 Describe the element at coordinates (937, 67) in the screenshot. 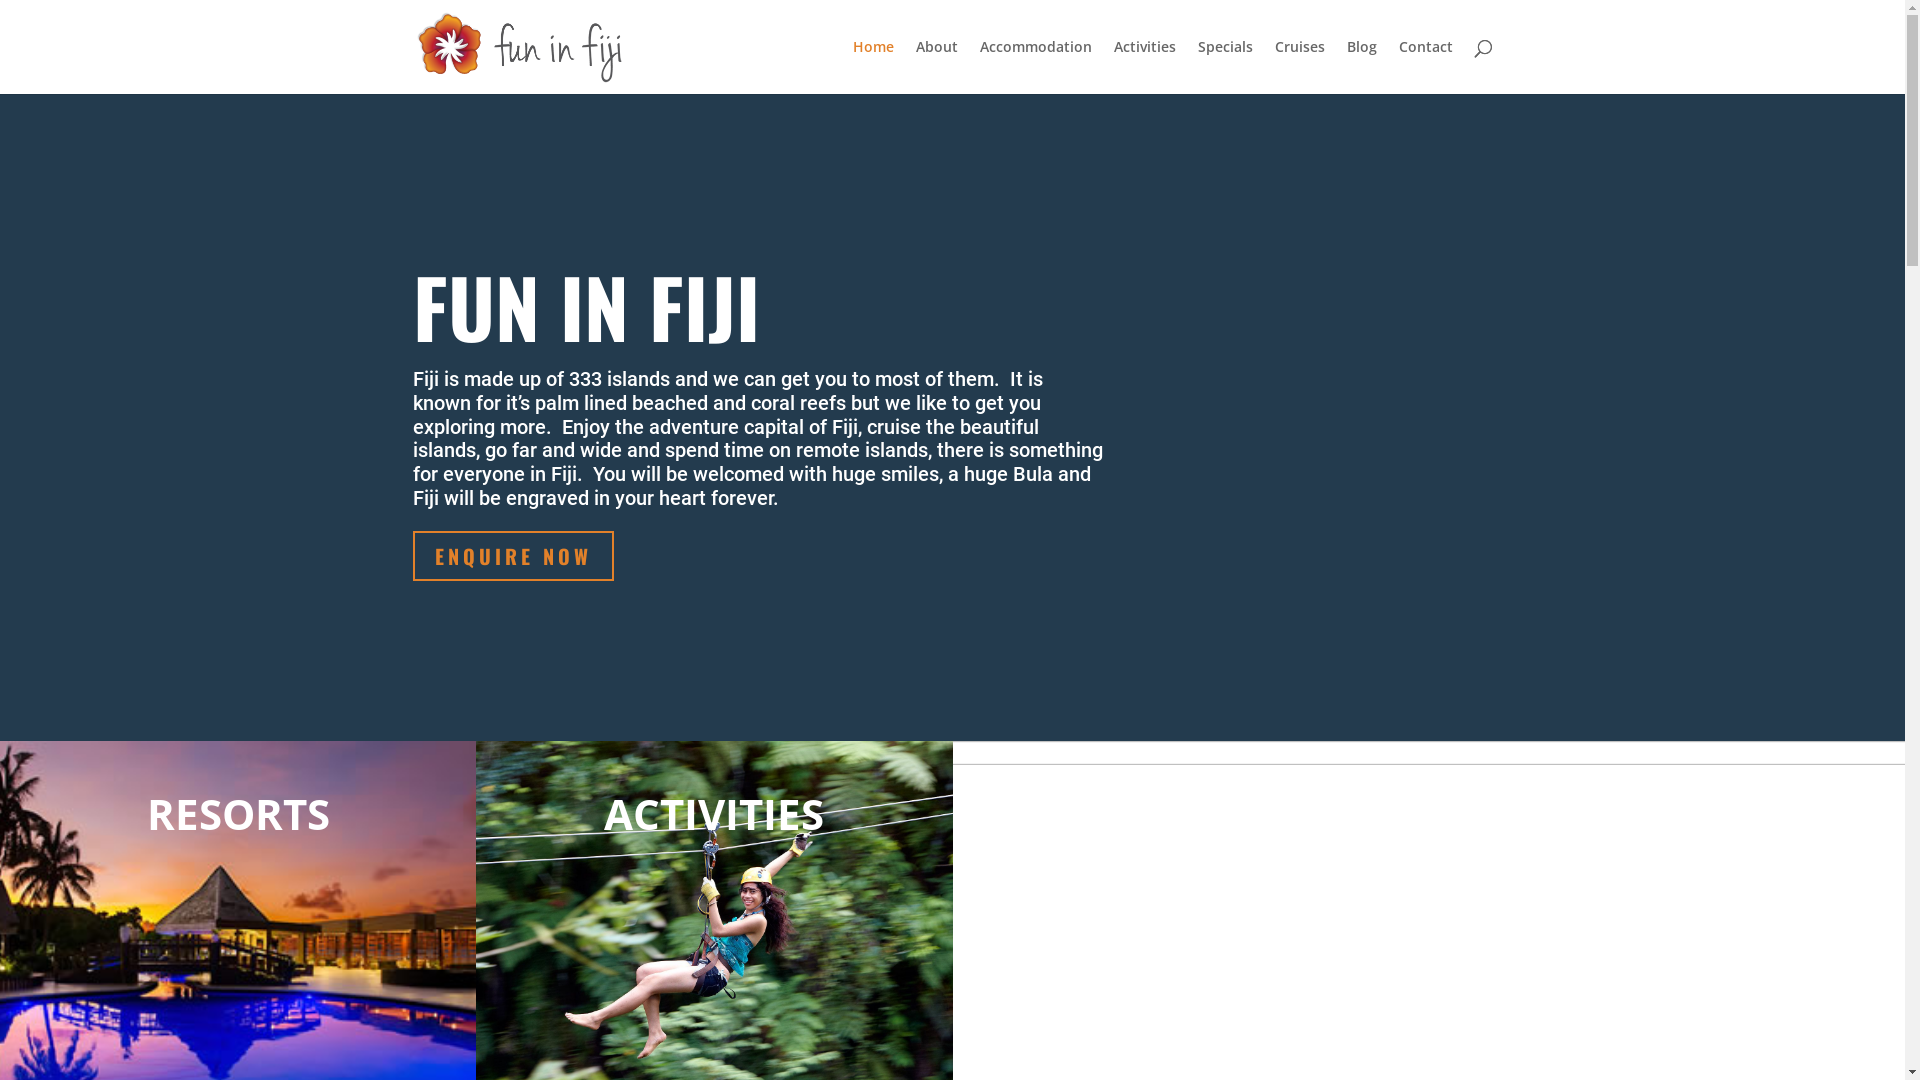

I see `About` at that location.